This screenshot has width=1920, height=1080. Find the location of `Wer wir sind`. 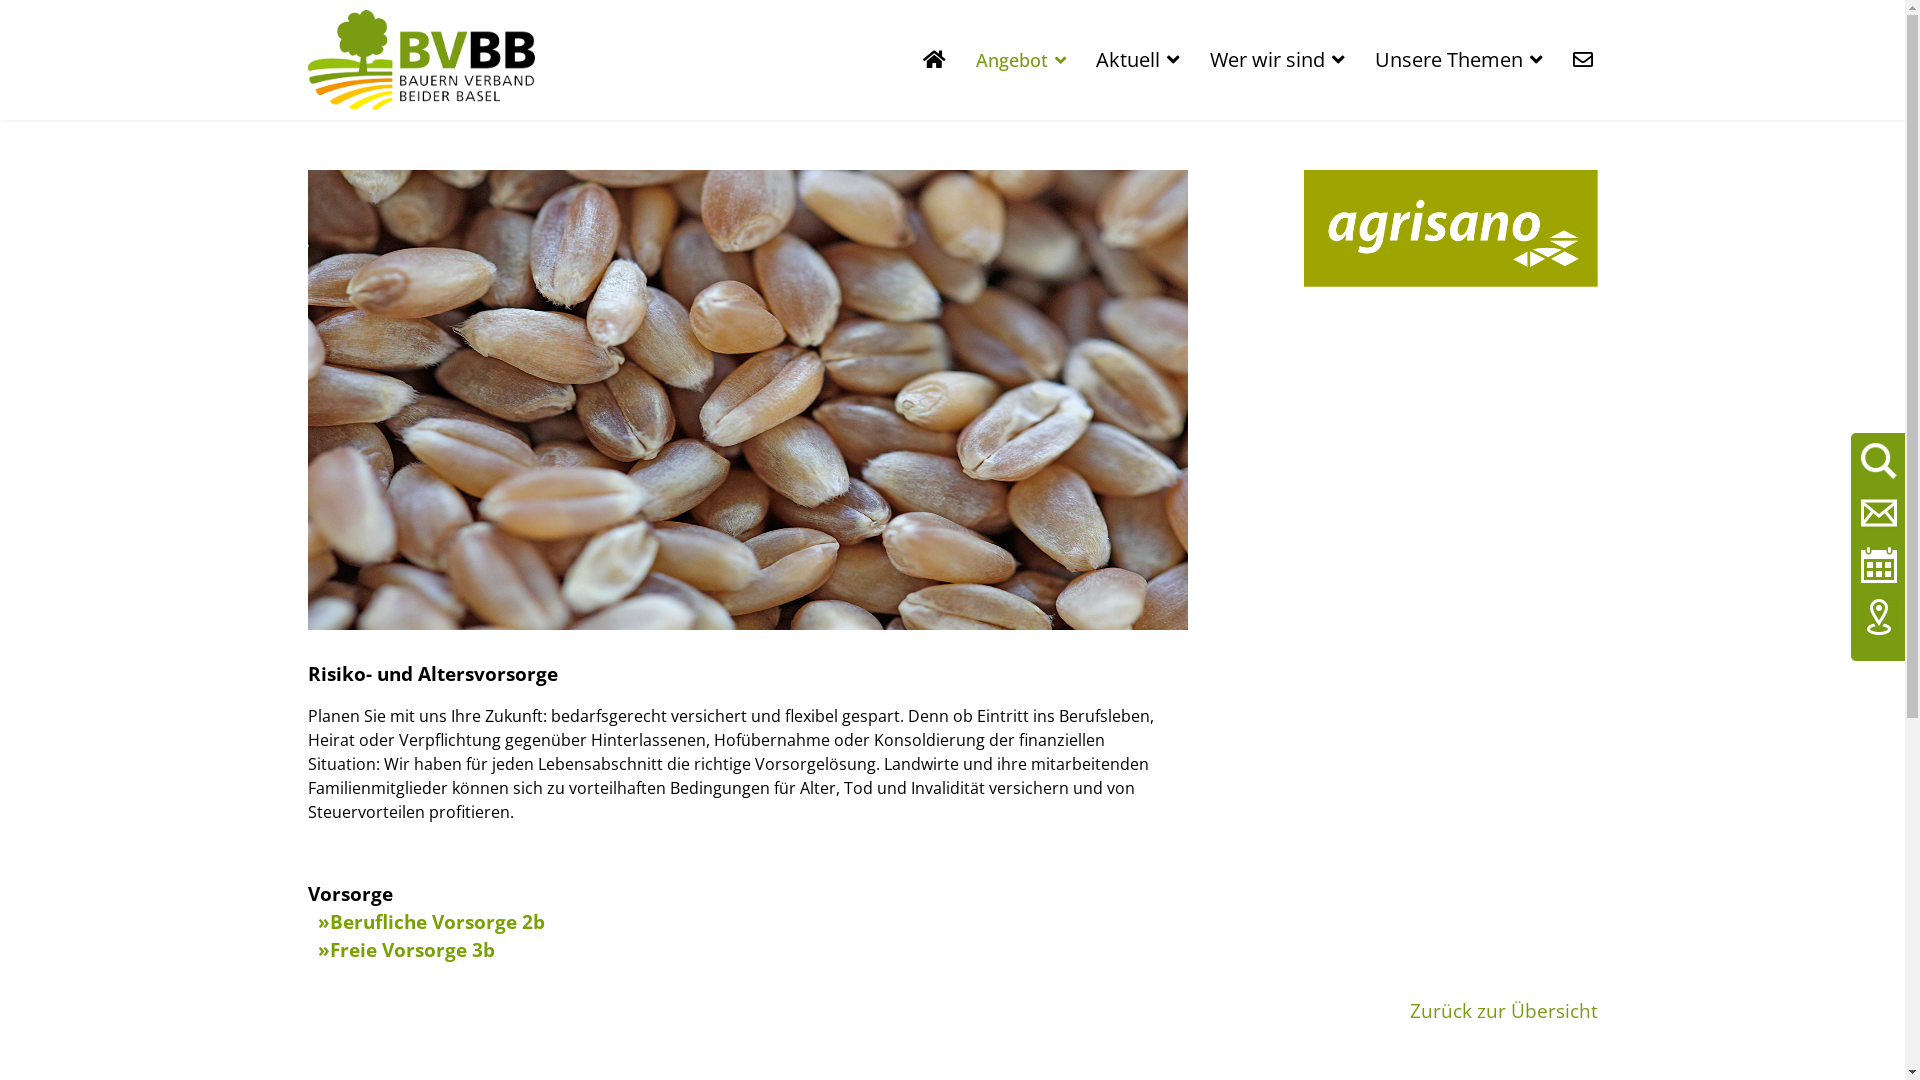

Wer wir sind is located at coordinates (1276, 60).